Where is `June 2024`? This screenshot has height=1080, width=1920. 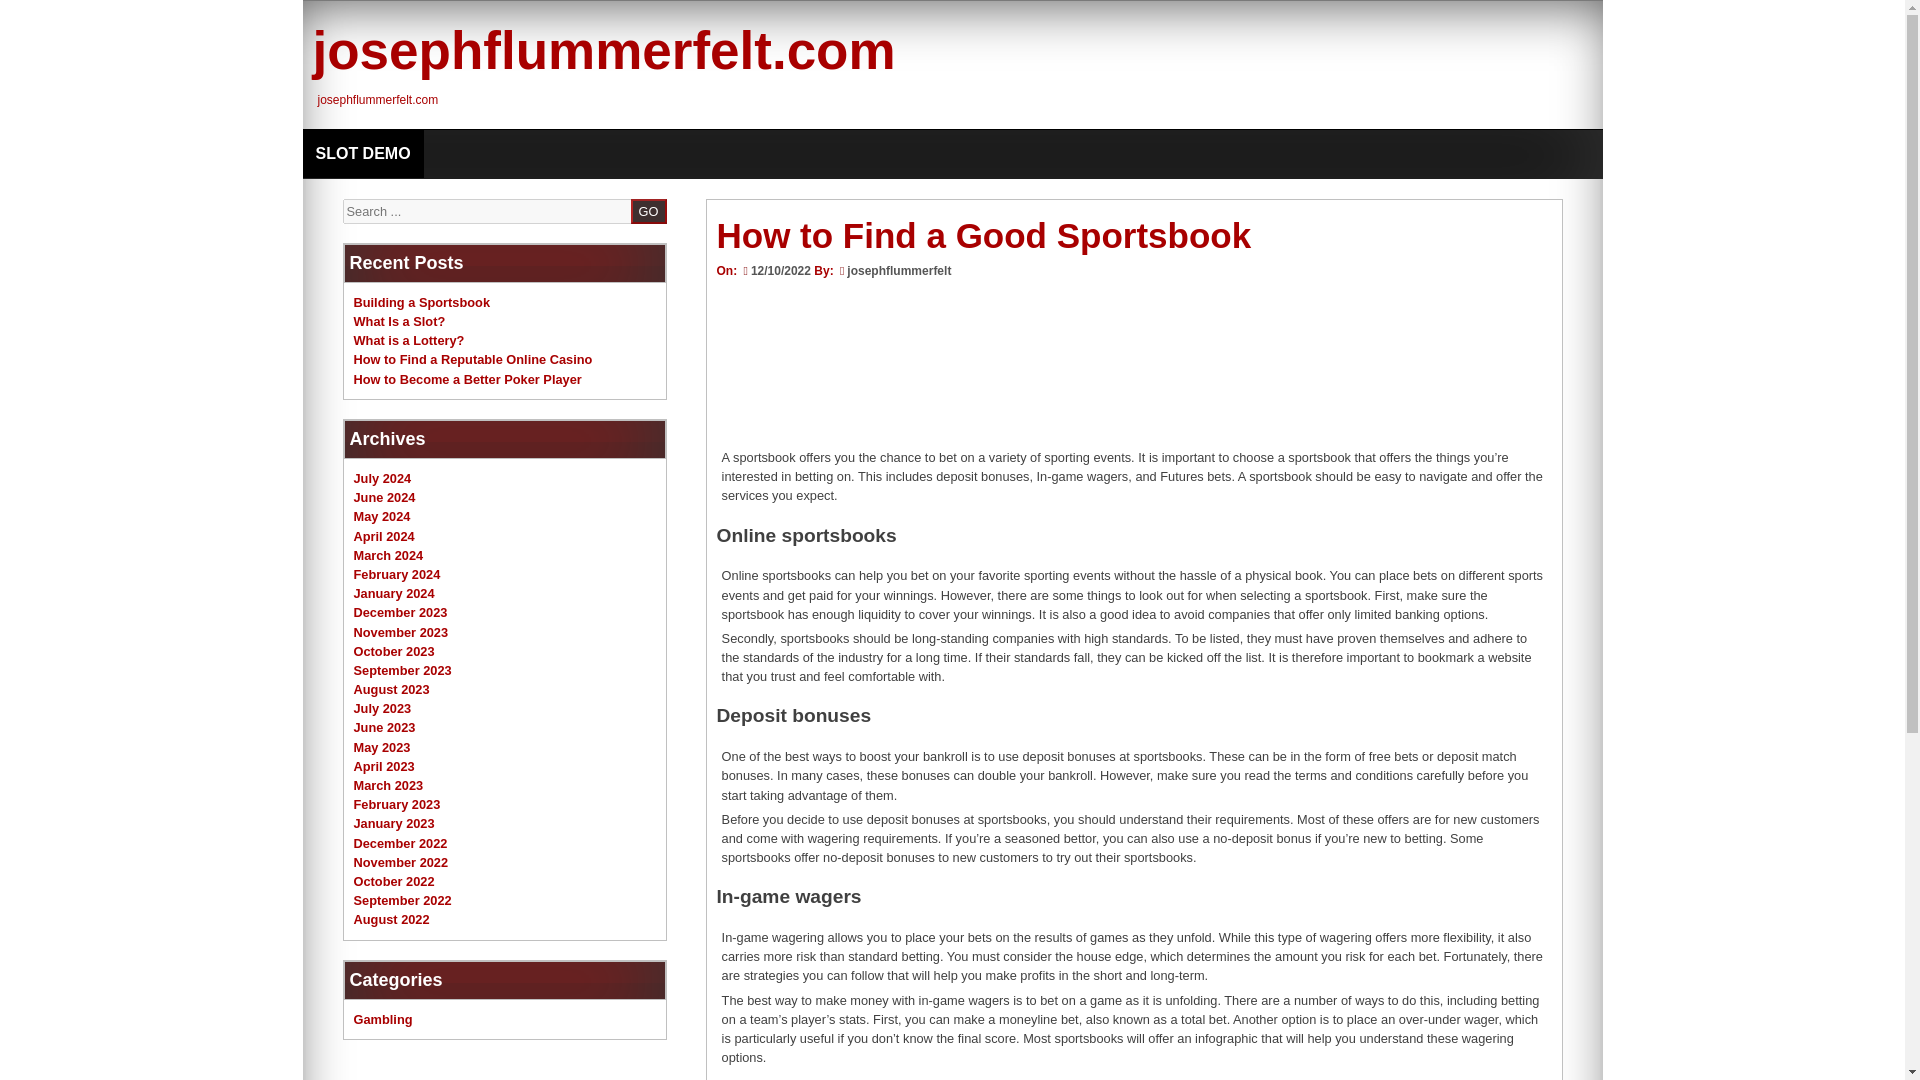
June 2024 is located at coordinates (384, 498).